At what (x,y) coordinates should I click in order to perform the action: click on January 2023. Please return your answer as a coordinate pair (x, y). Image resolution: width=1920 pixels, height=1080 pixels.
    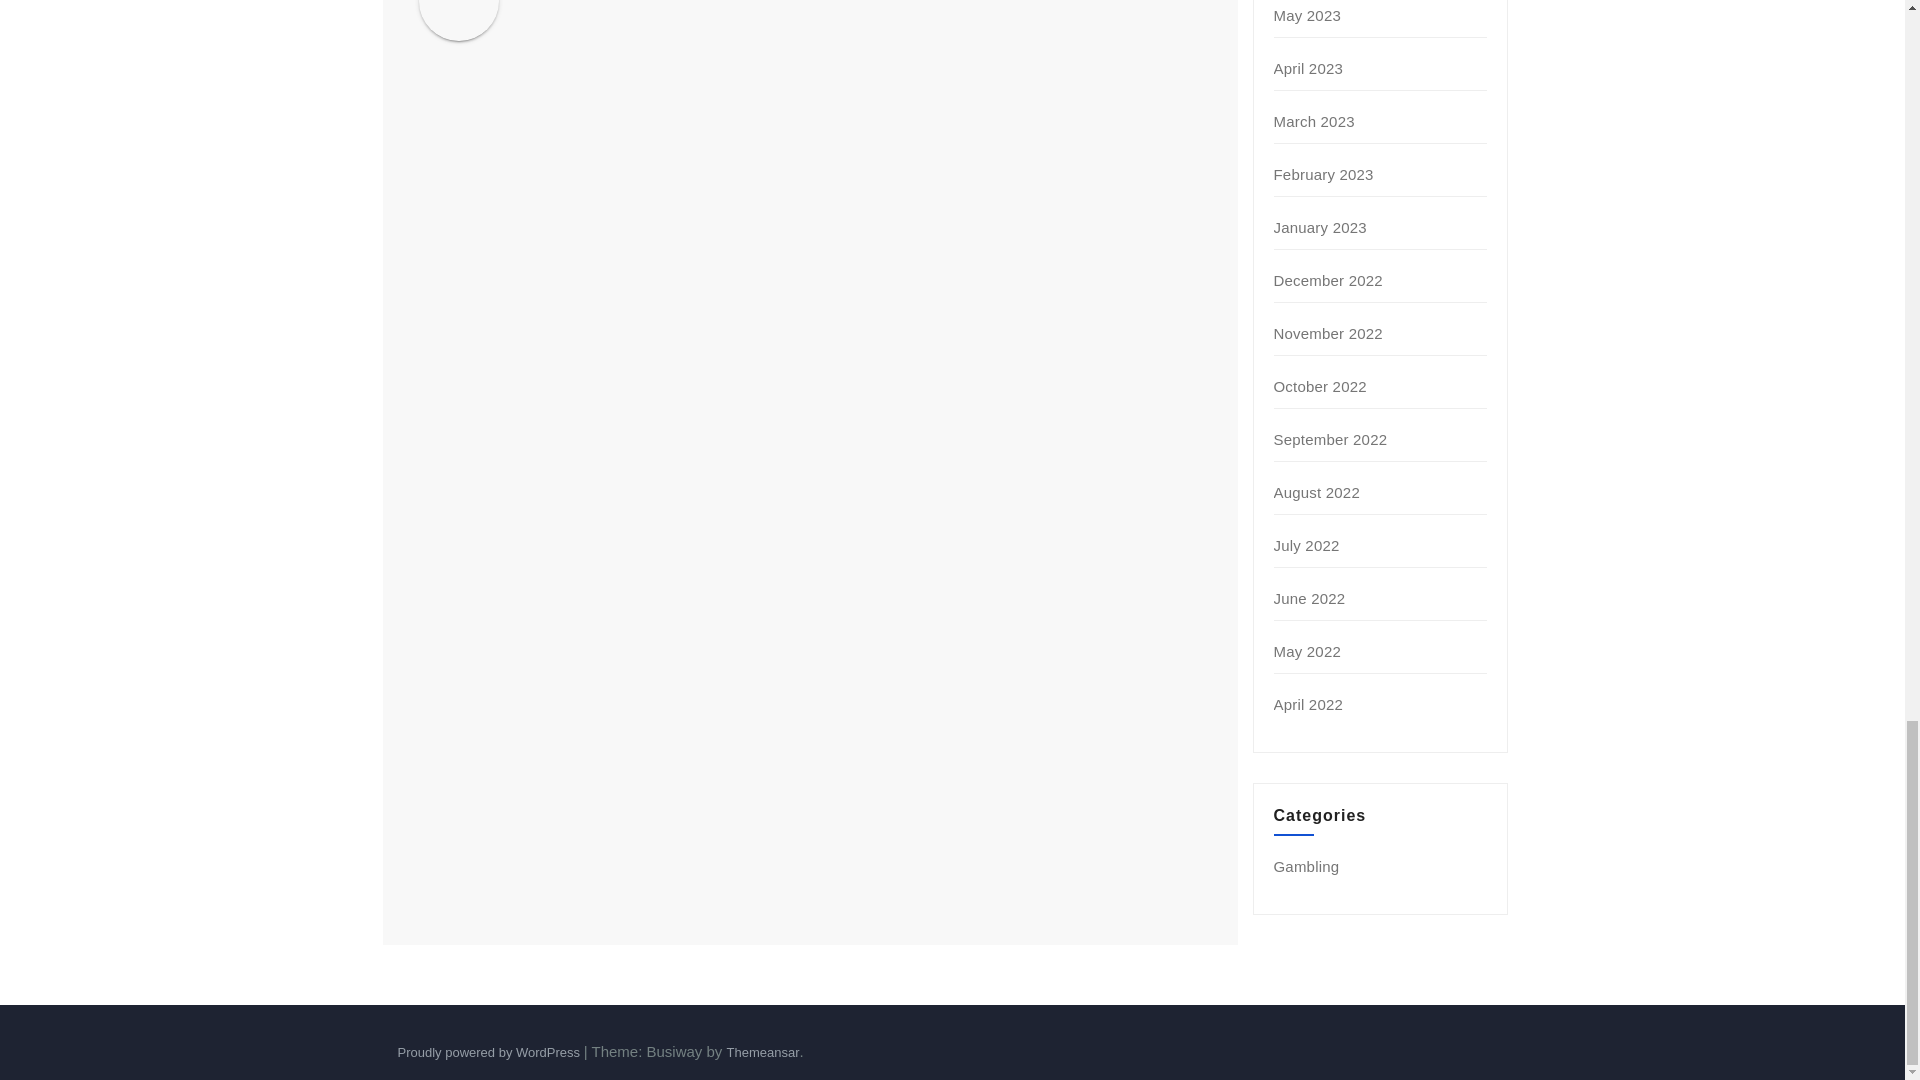
    Looking at the image, I should click on (1320, 228).